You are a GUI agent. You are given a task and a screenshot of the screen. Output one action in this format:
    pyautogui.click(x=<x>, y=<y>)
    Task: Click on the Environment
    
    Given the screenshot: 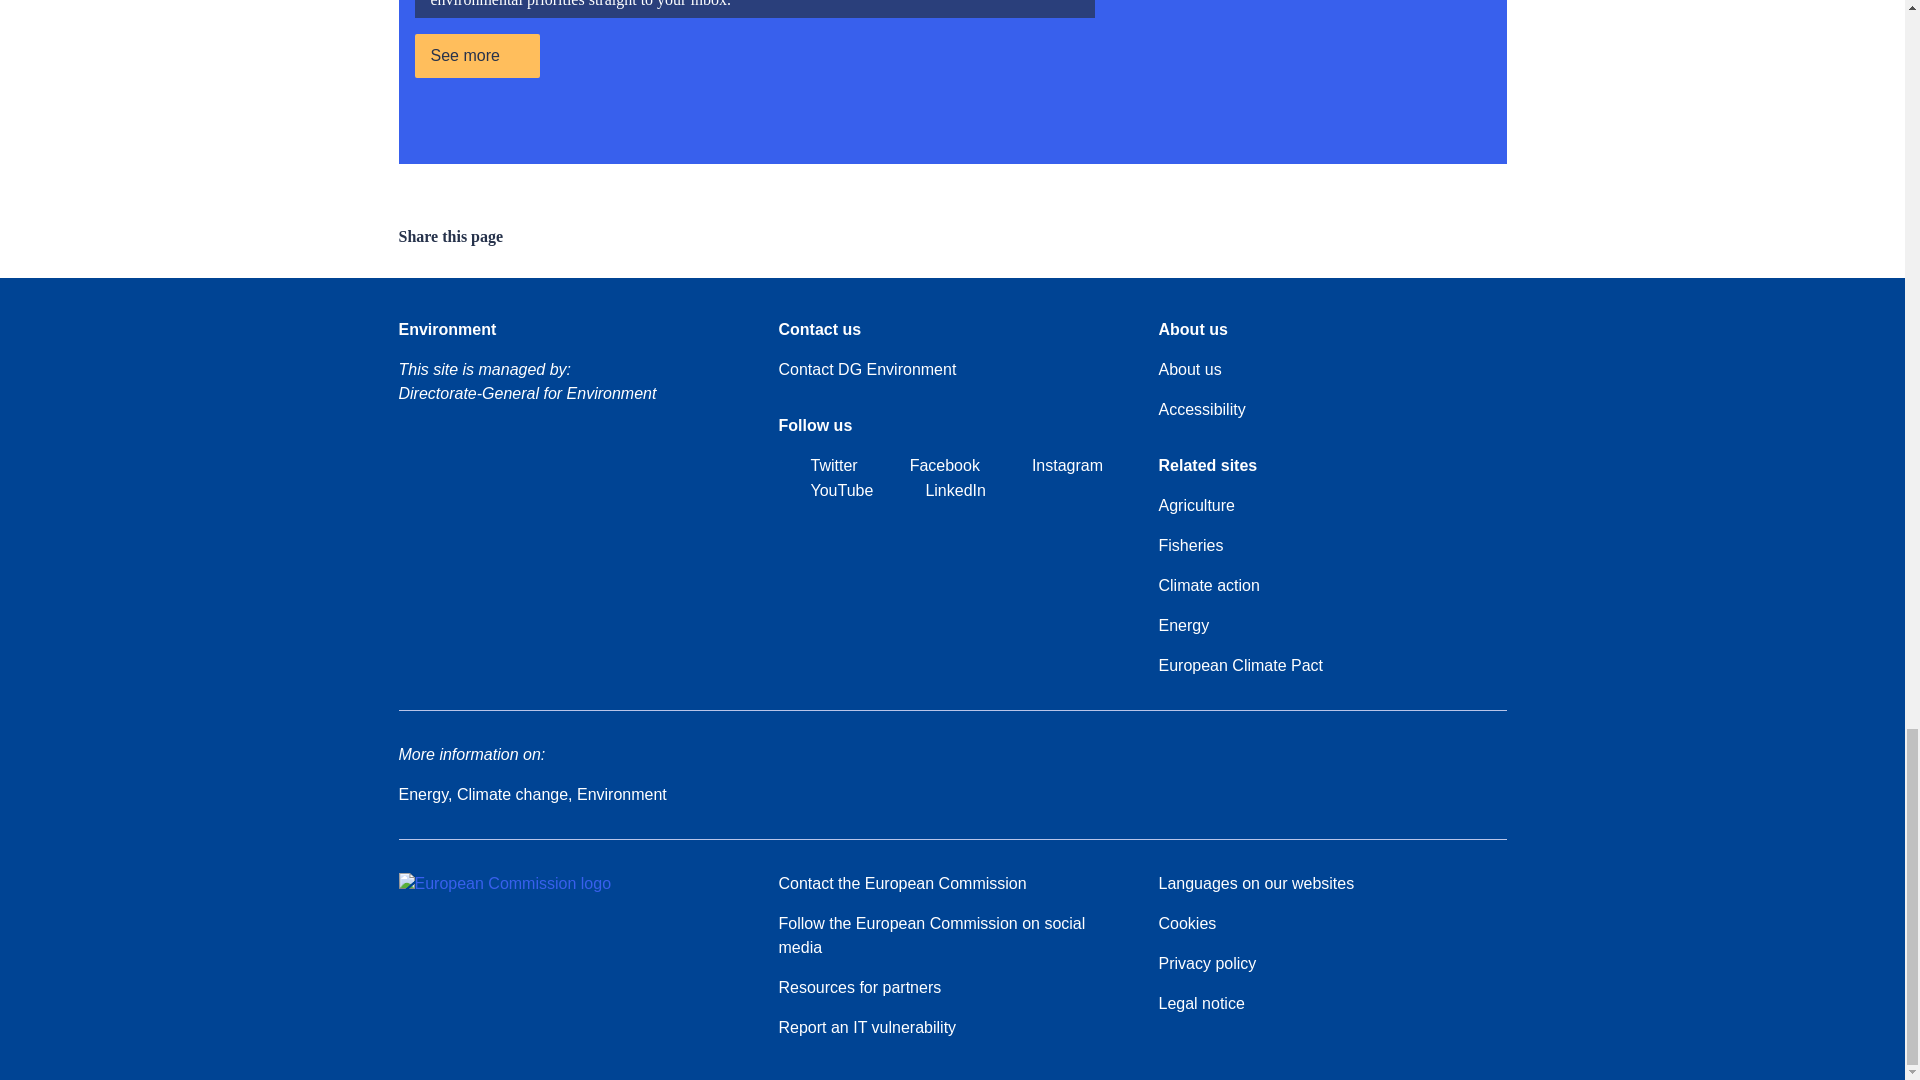 What is the action you would take?
    pyautogui.click(x=446, y=330)
    